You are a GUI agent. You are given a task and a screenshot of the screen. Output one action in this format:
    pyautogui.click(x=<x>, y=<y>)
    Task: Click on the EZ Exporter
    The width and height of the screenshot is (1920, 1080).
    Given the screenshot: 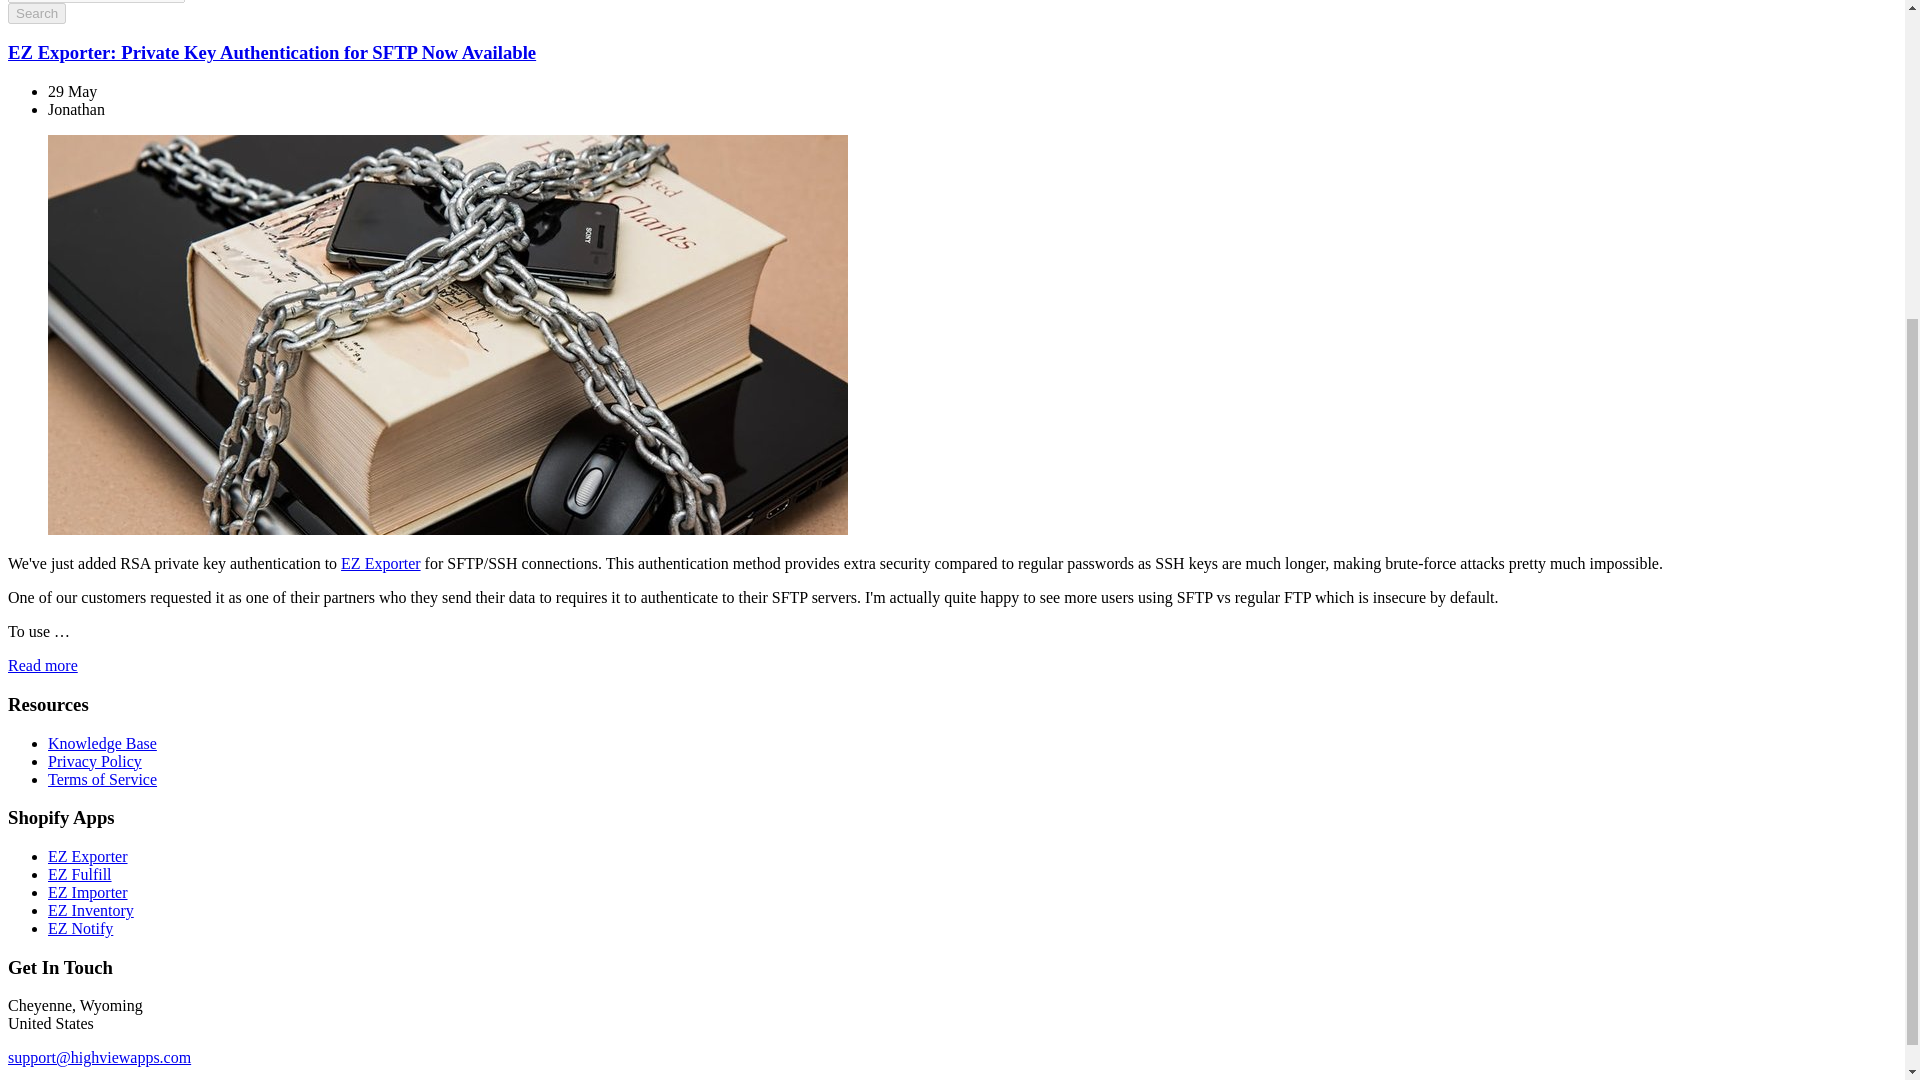 What is the action you would take?
    pyautogui.click(x=88, y=856)
    